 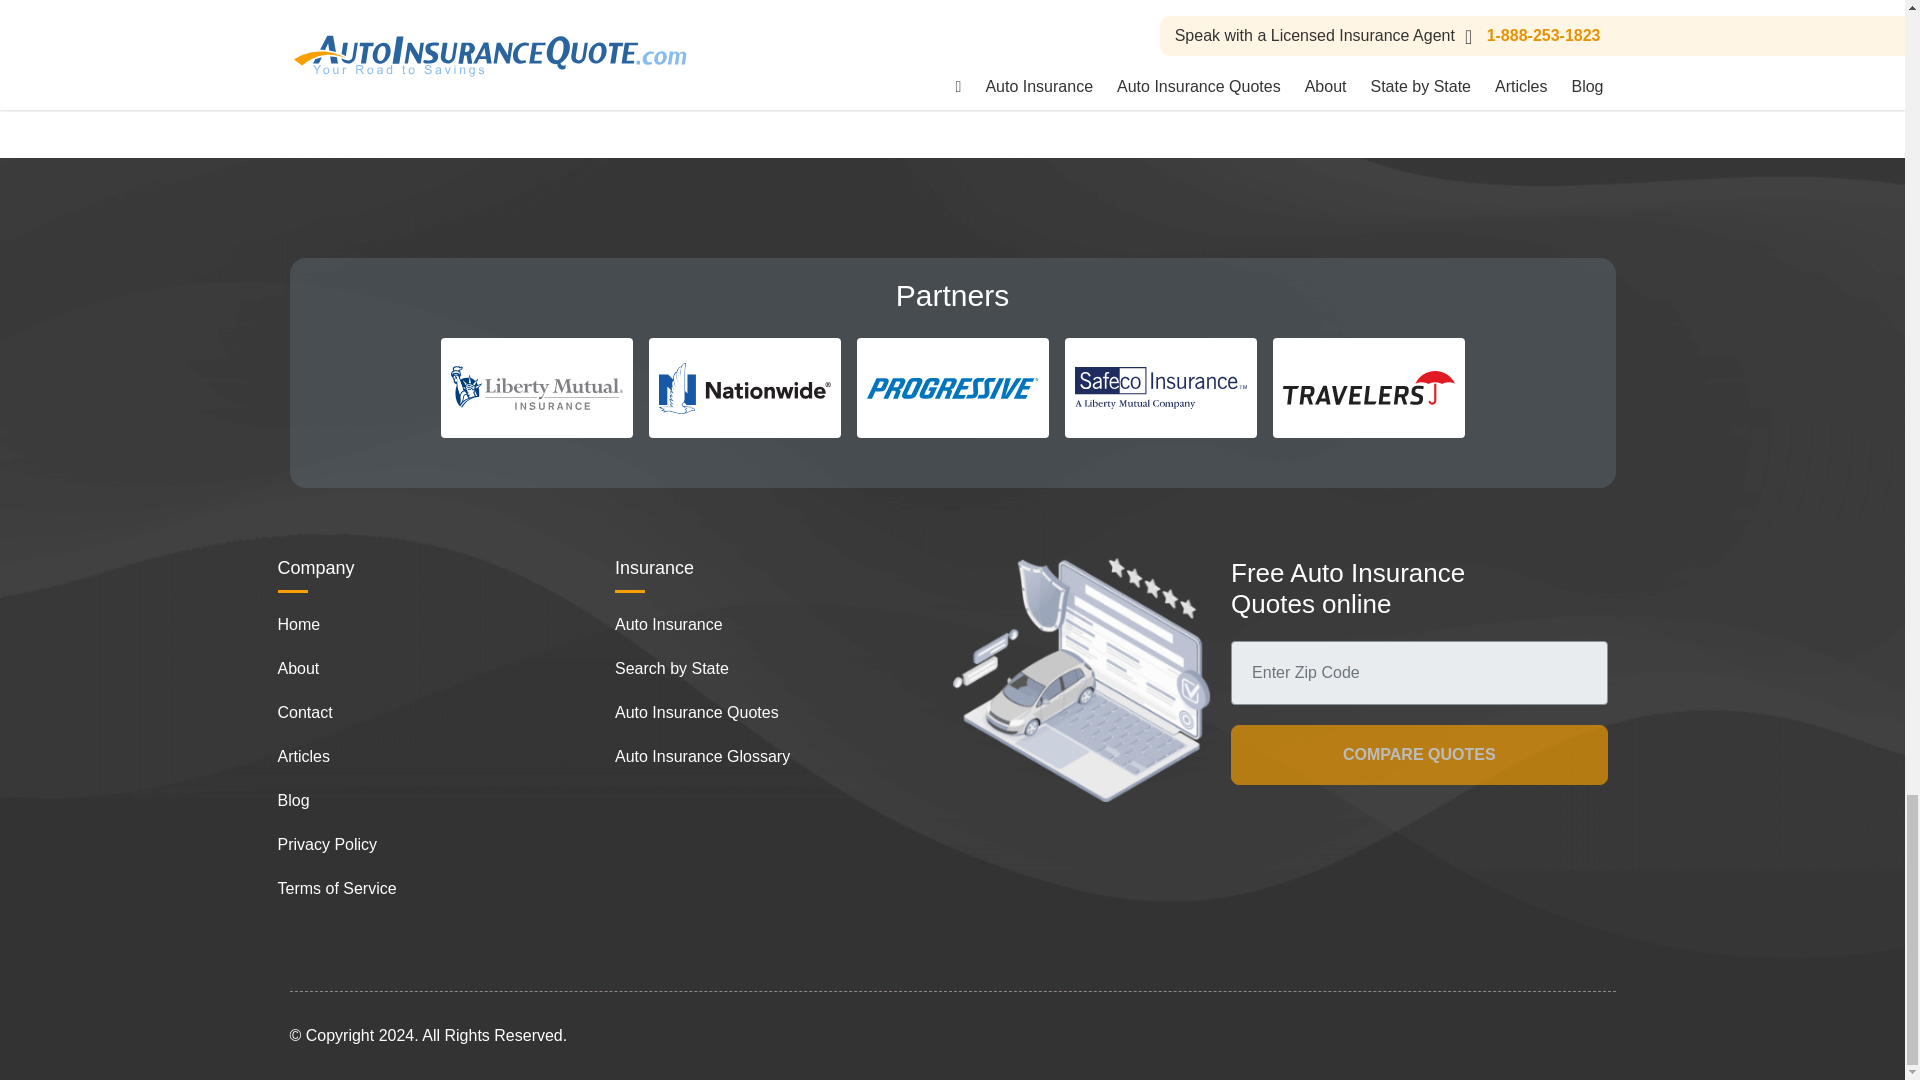 What do you see at coordinates (338, 888) in the screenshot?
I see `Terms of Service` at bounding box center [338, 888].